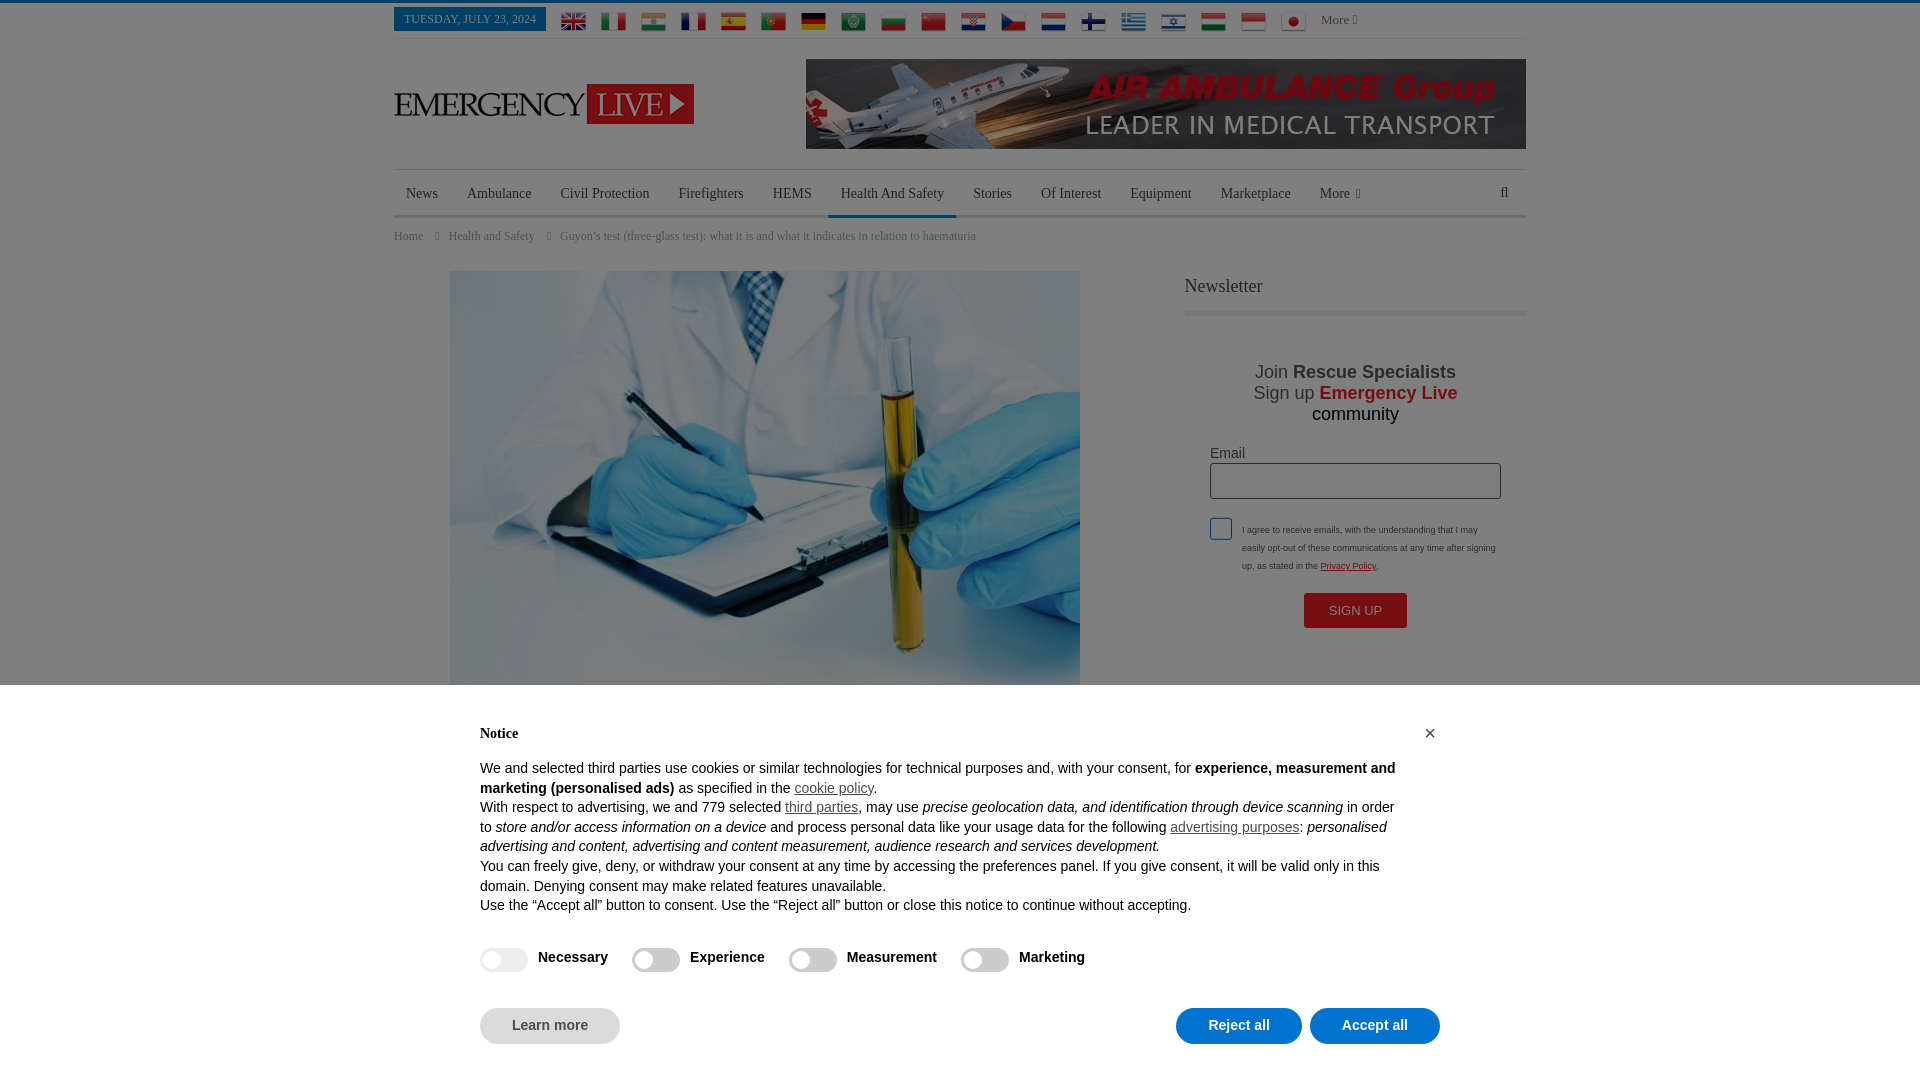 The image size is (1920, 1080). I want to click on More, so click(1338, 19).